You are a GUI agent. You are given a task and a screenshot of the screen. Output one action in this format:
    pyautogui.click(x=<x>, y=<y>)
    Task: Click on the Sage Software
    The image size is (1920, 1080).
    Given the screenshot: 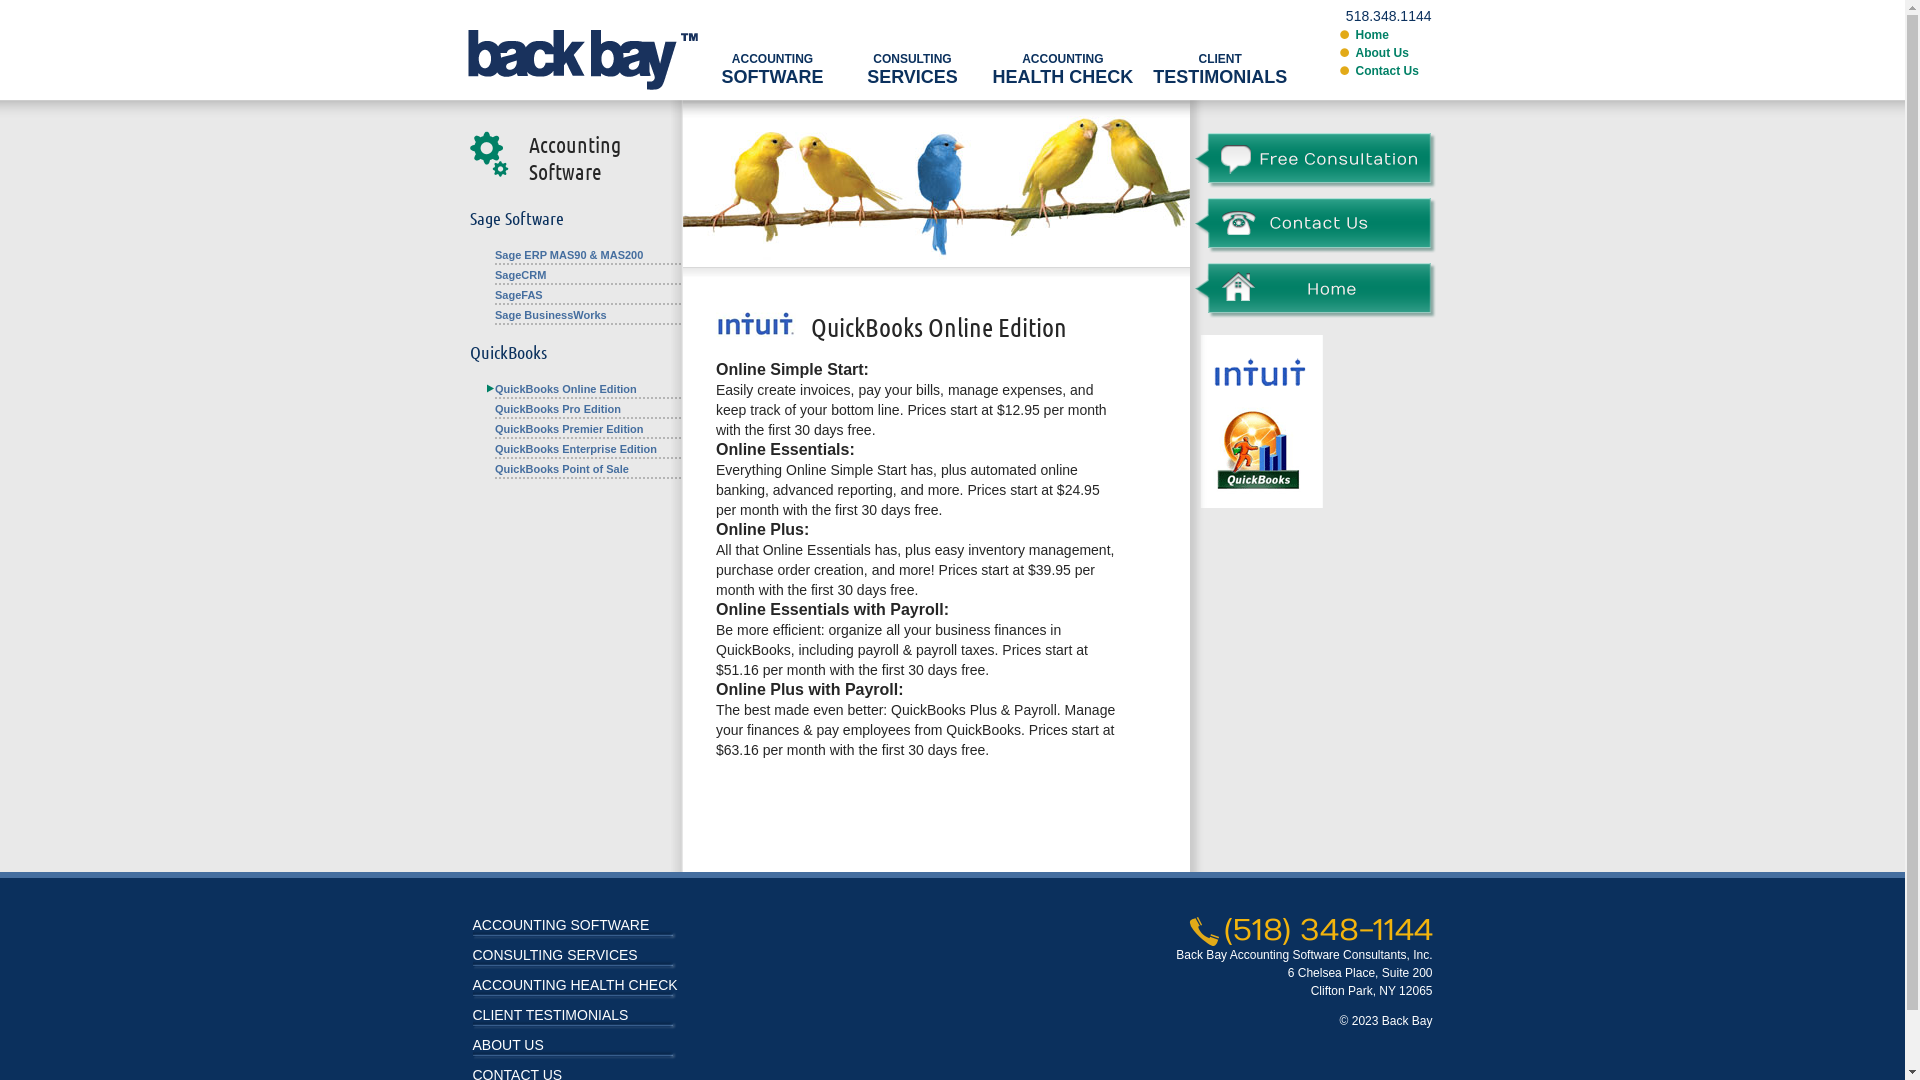 What is the action you would take?
    pyautogui.click(x=517, y=218)
    